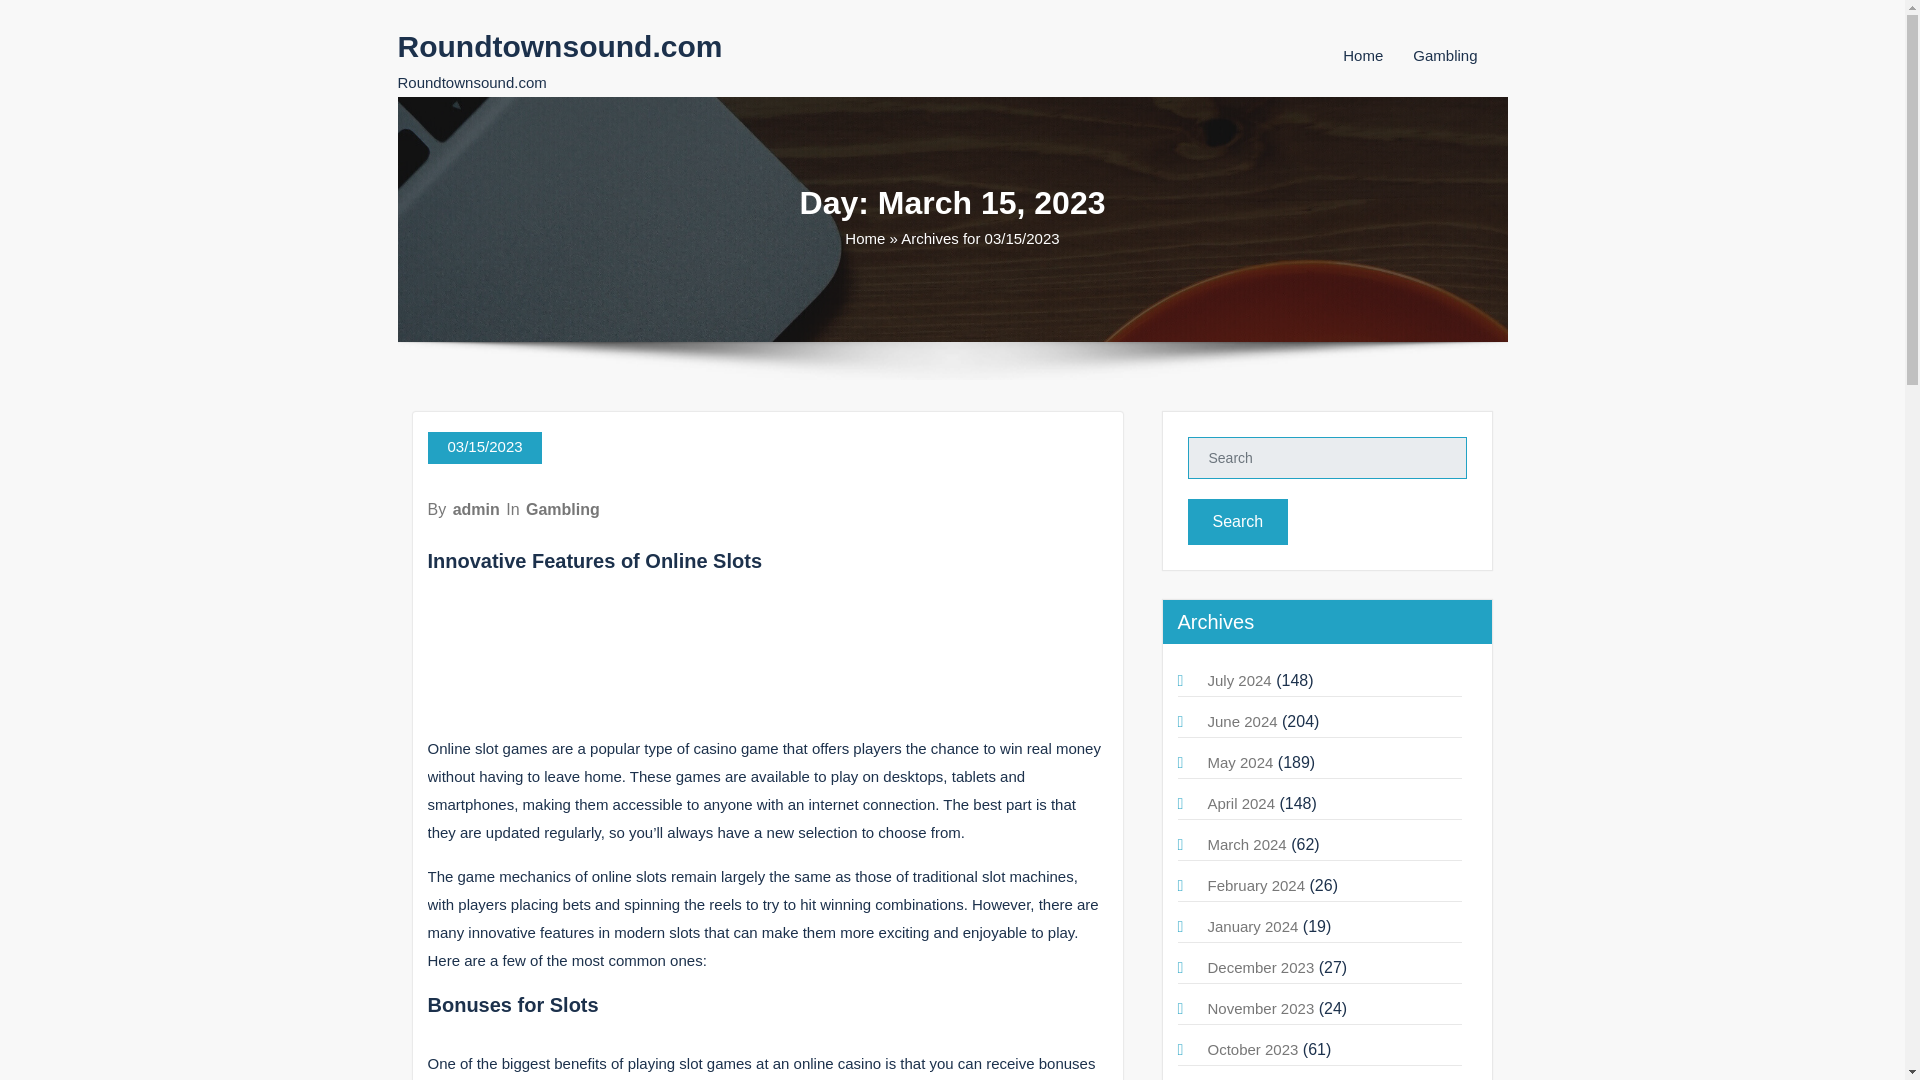 This screenshot has height=1080, width=1920. Describe the element at coordinates (1261, 968) in the screenshot. I see `December 2023` at that location.